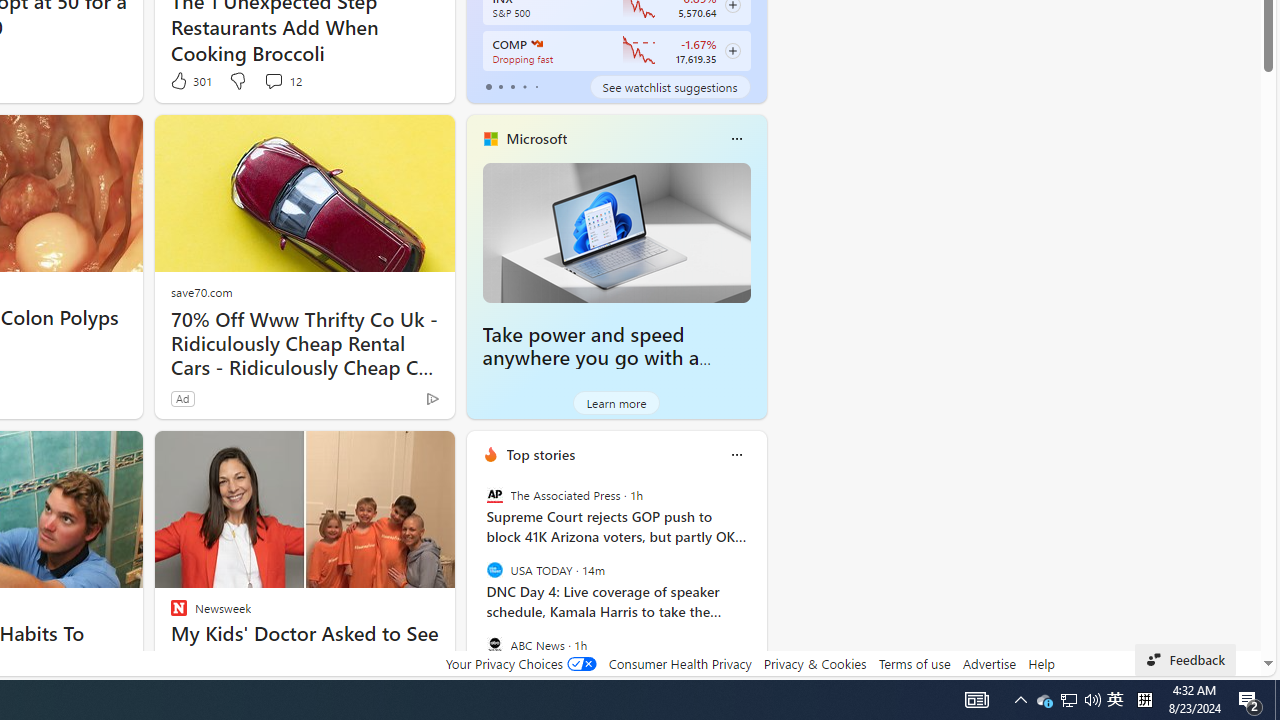  Describe the element at coordinates (814, 663) in the screenshot. I see `Privacy & Cookies` at that location.